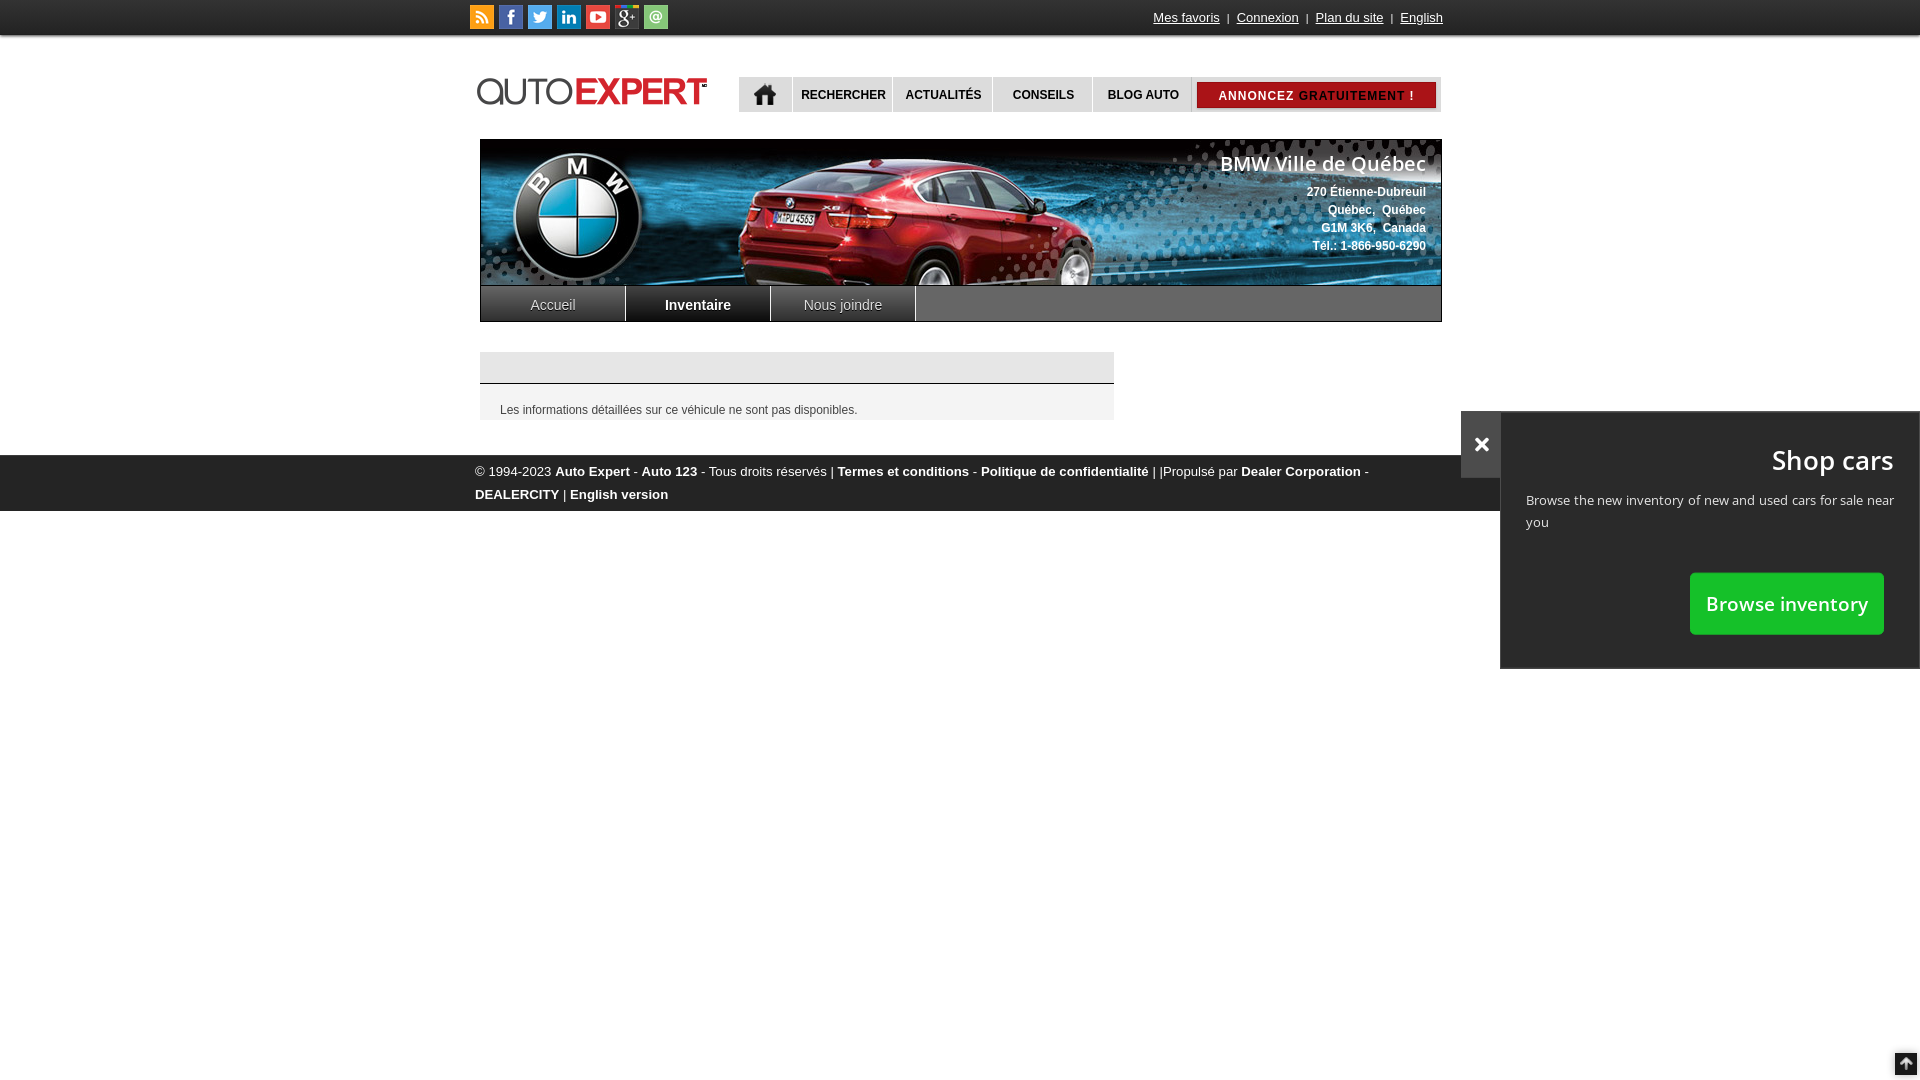  Describe the element at coordinates (1787, 603) in the screenshot. I see `Browse inventory` at that location.